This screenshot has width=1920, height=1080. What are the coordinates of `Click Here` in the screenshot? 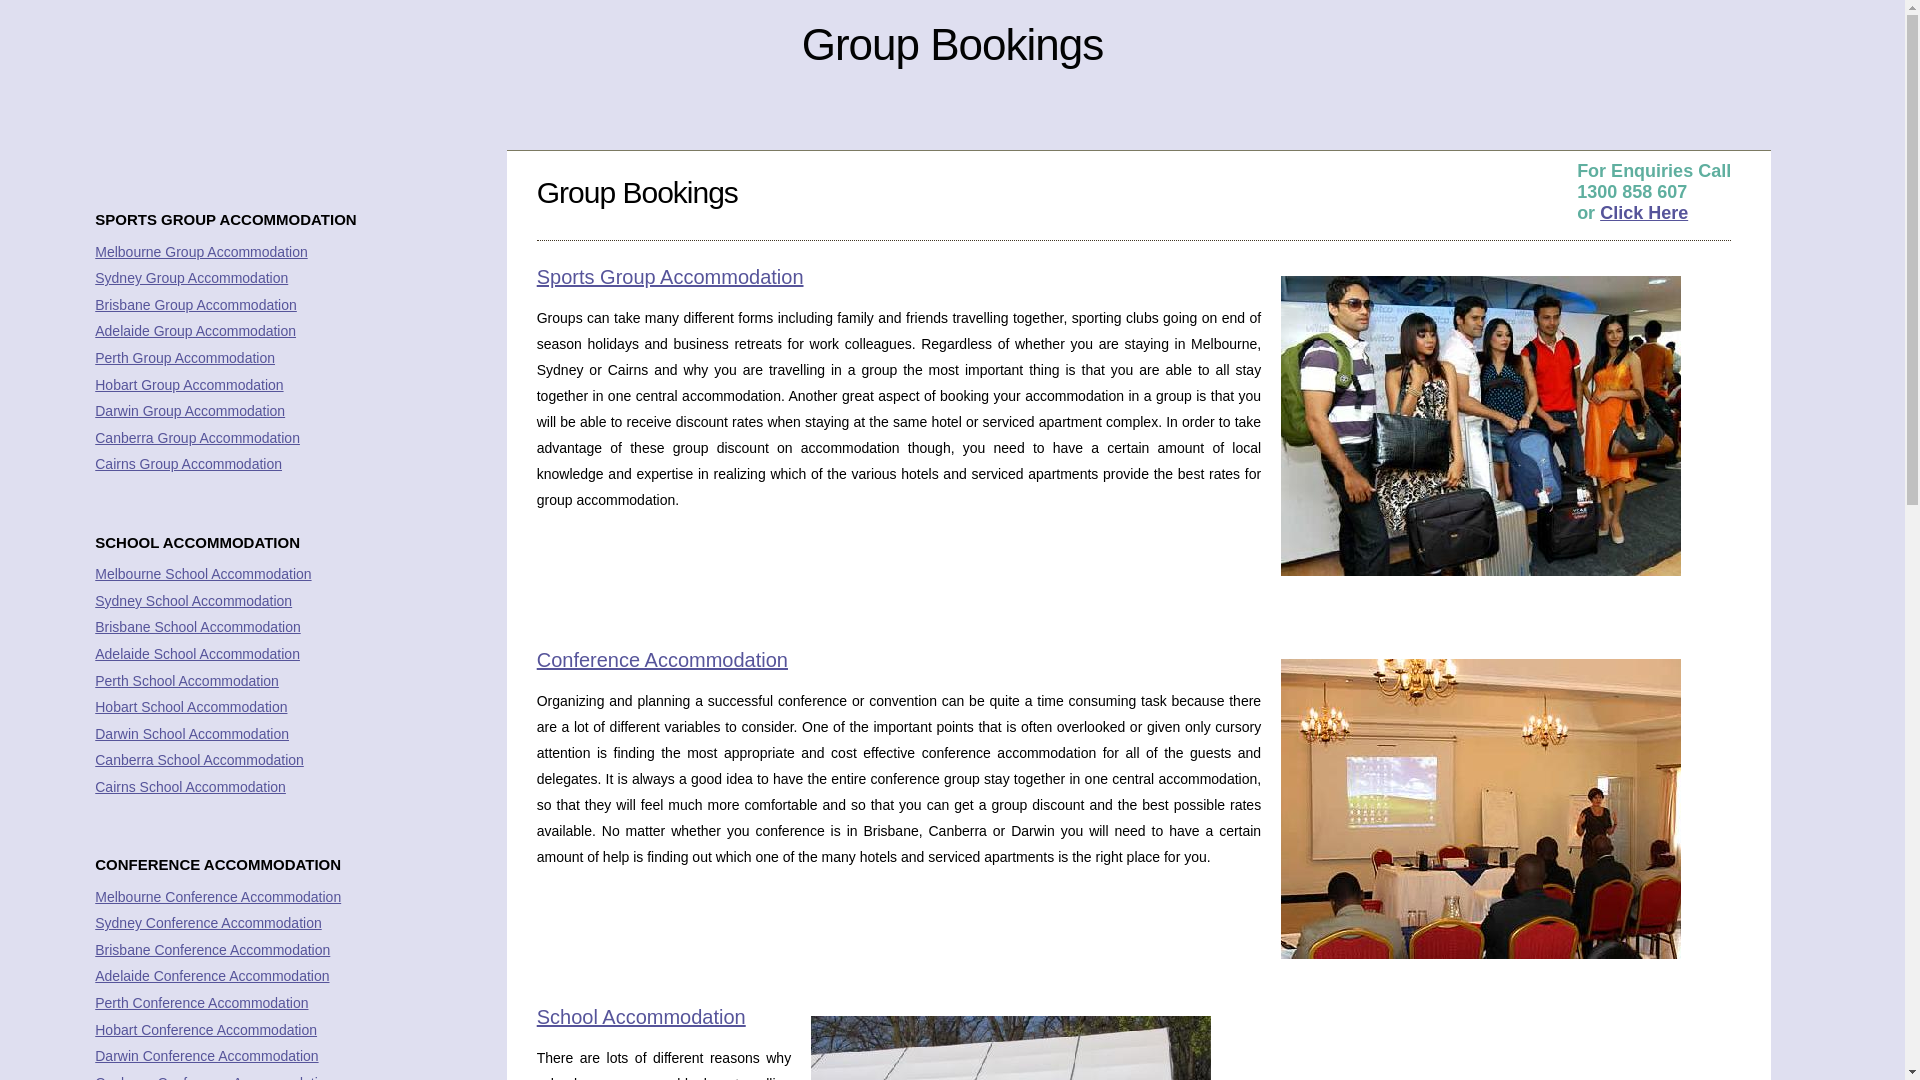 It's located at (1644, 213).